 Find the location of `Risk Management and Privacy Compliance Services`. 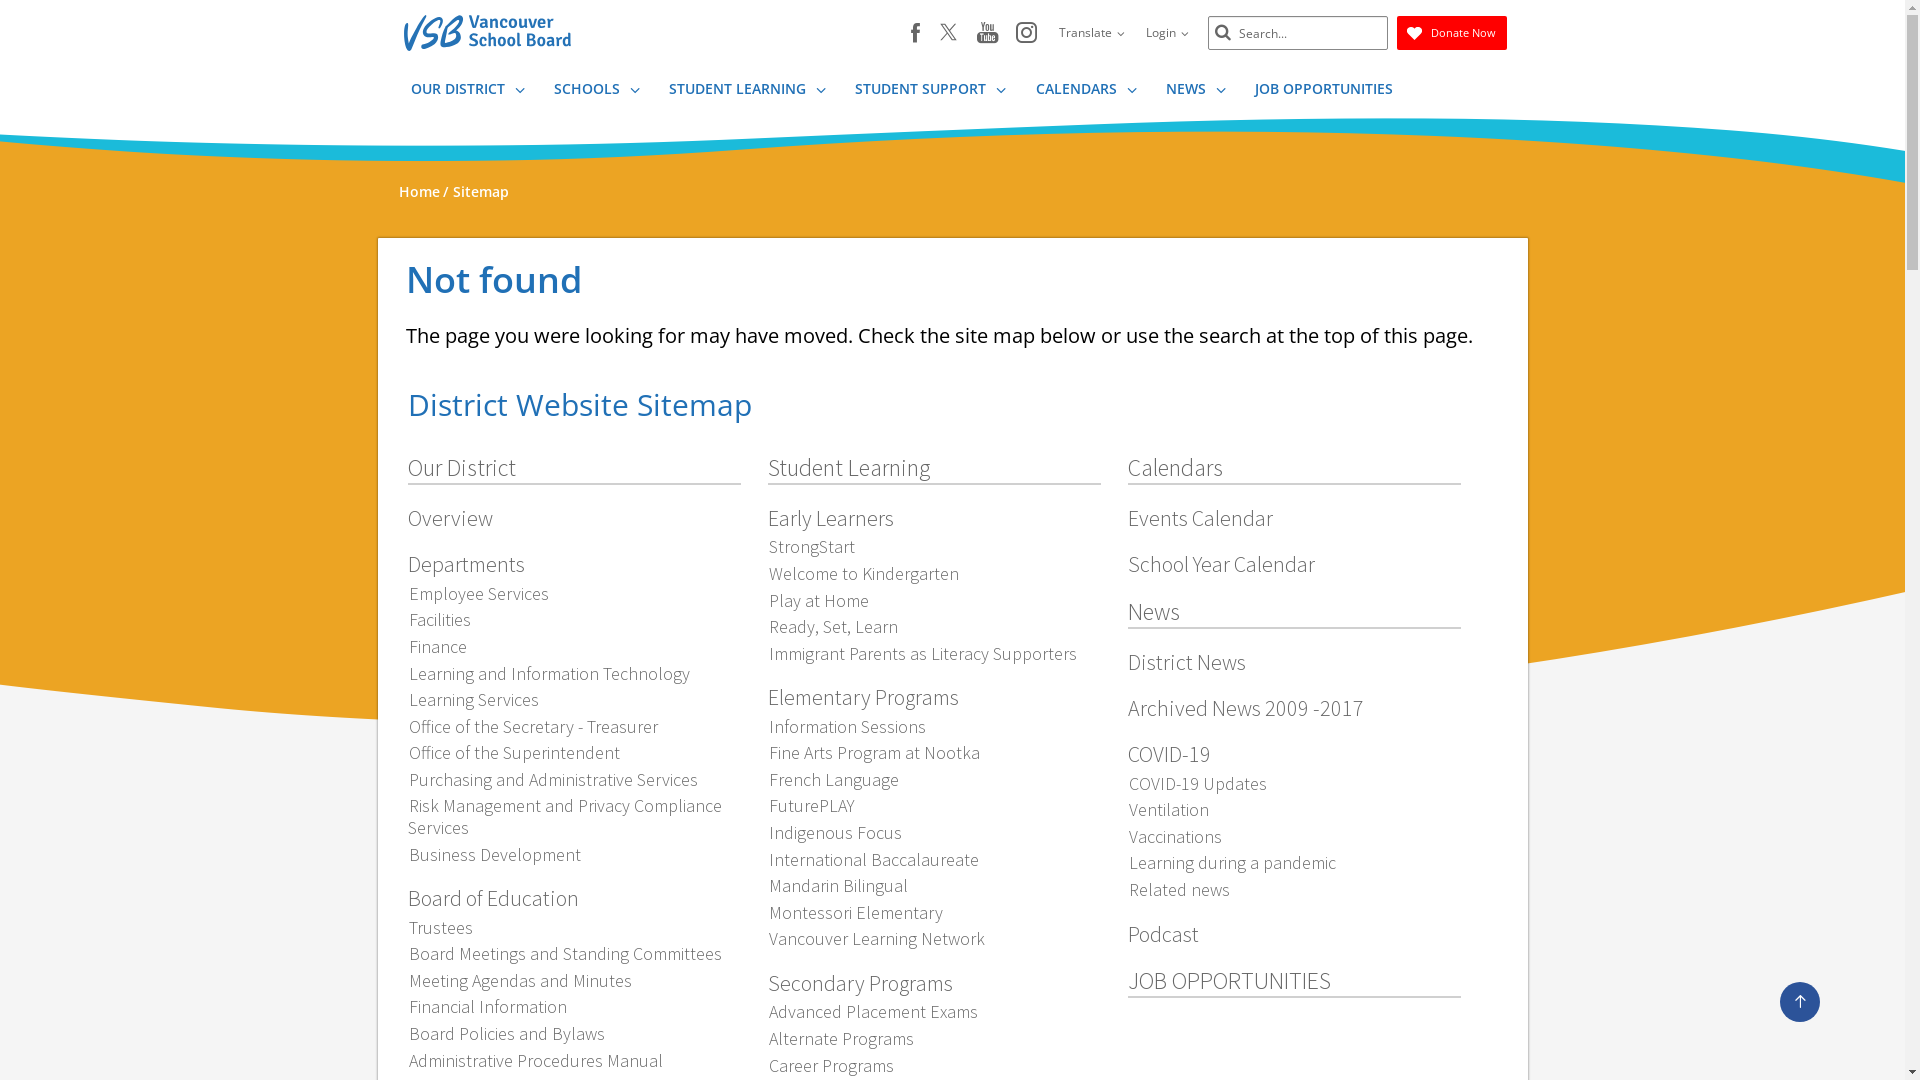

Risk Management and Privacy Compliance Services is located at coordinates (565, 816).